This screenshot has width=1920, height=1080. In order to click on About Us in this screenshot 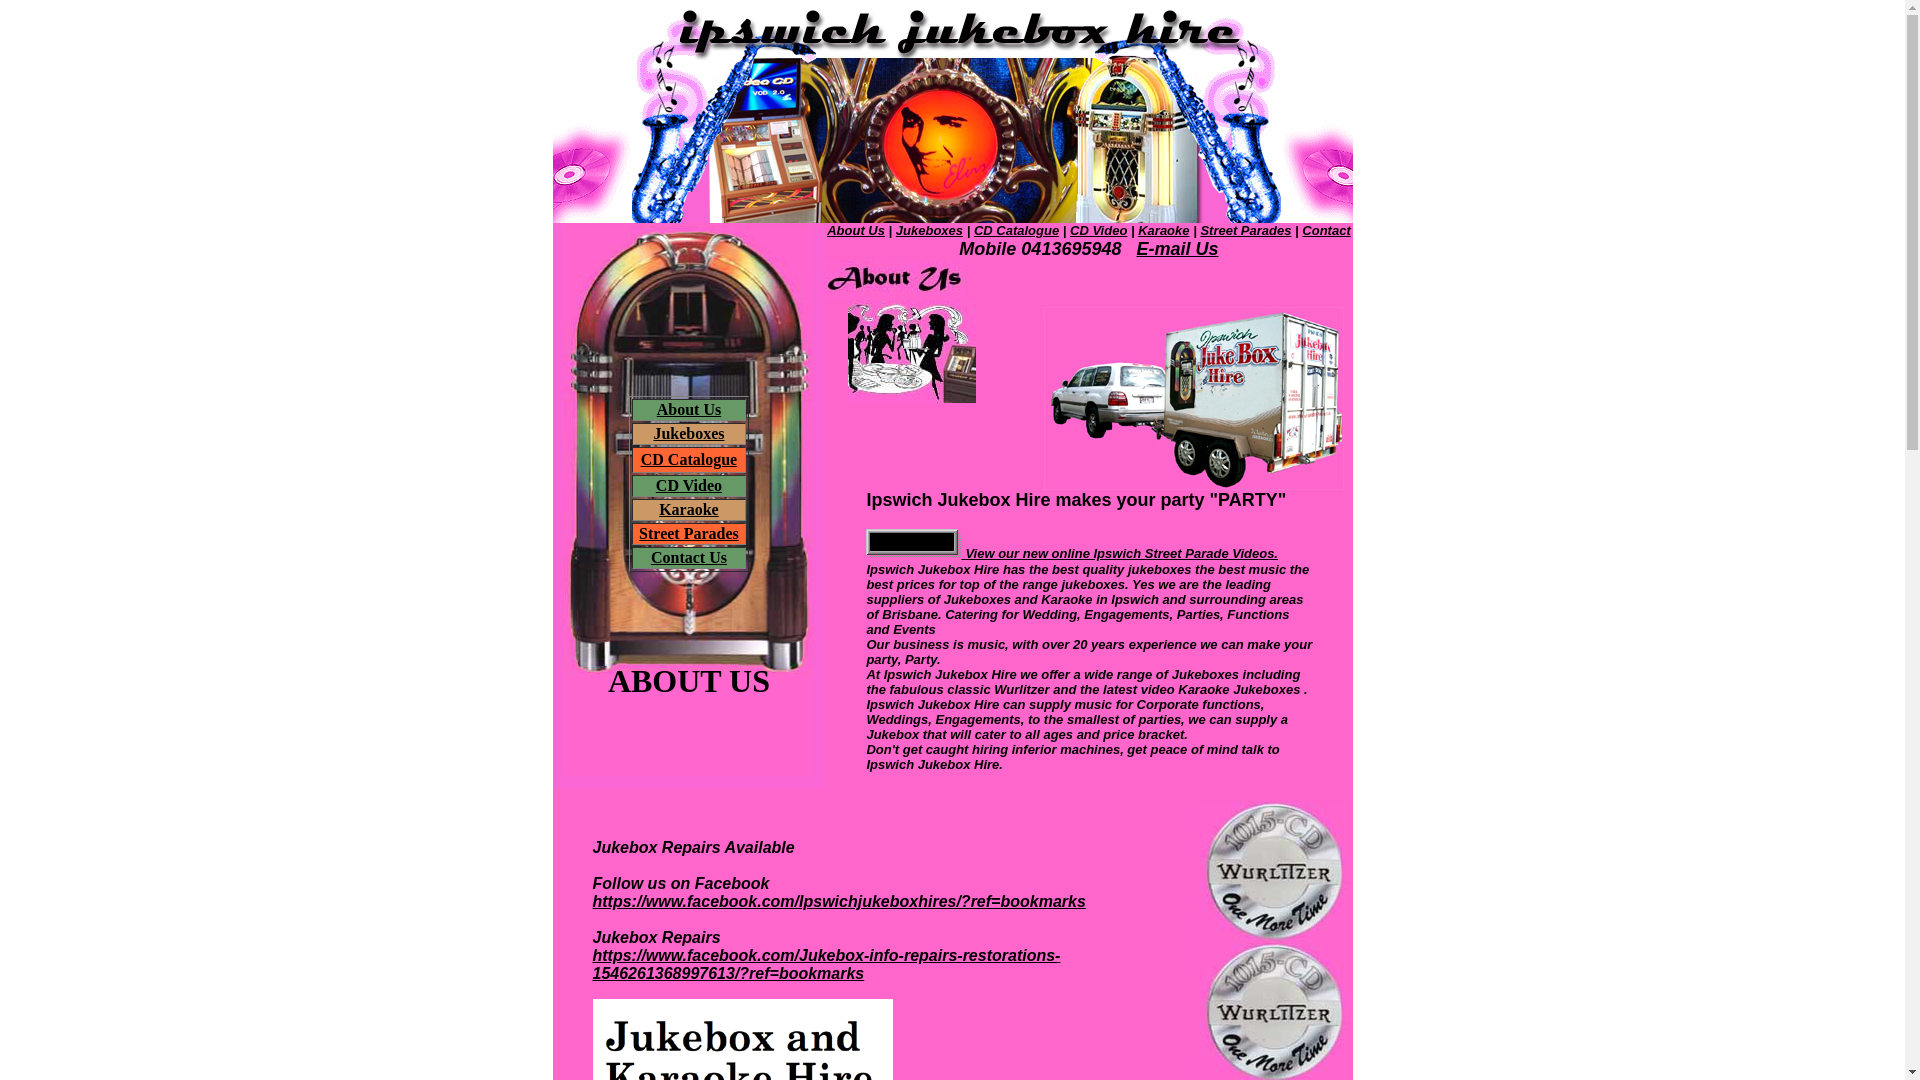, I will do `click(689, 410)`.